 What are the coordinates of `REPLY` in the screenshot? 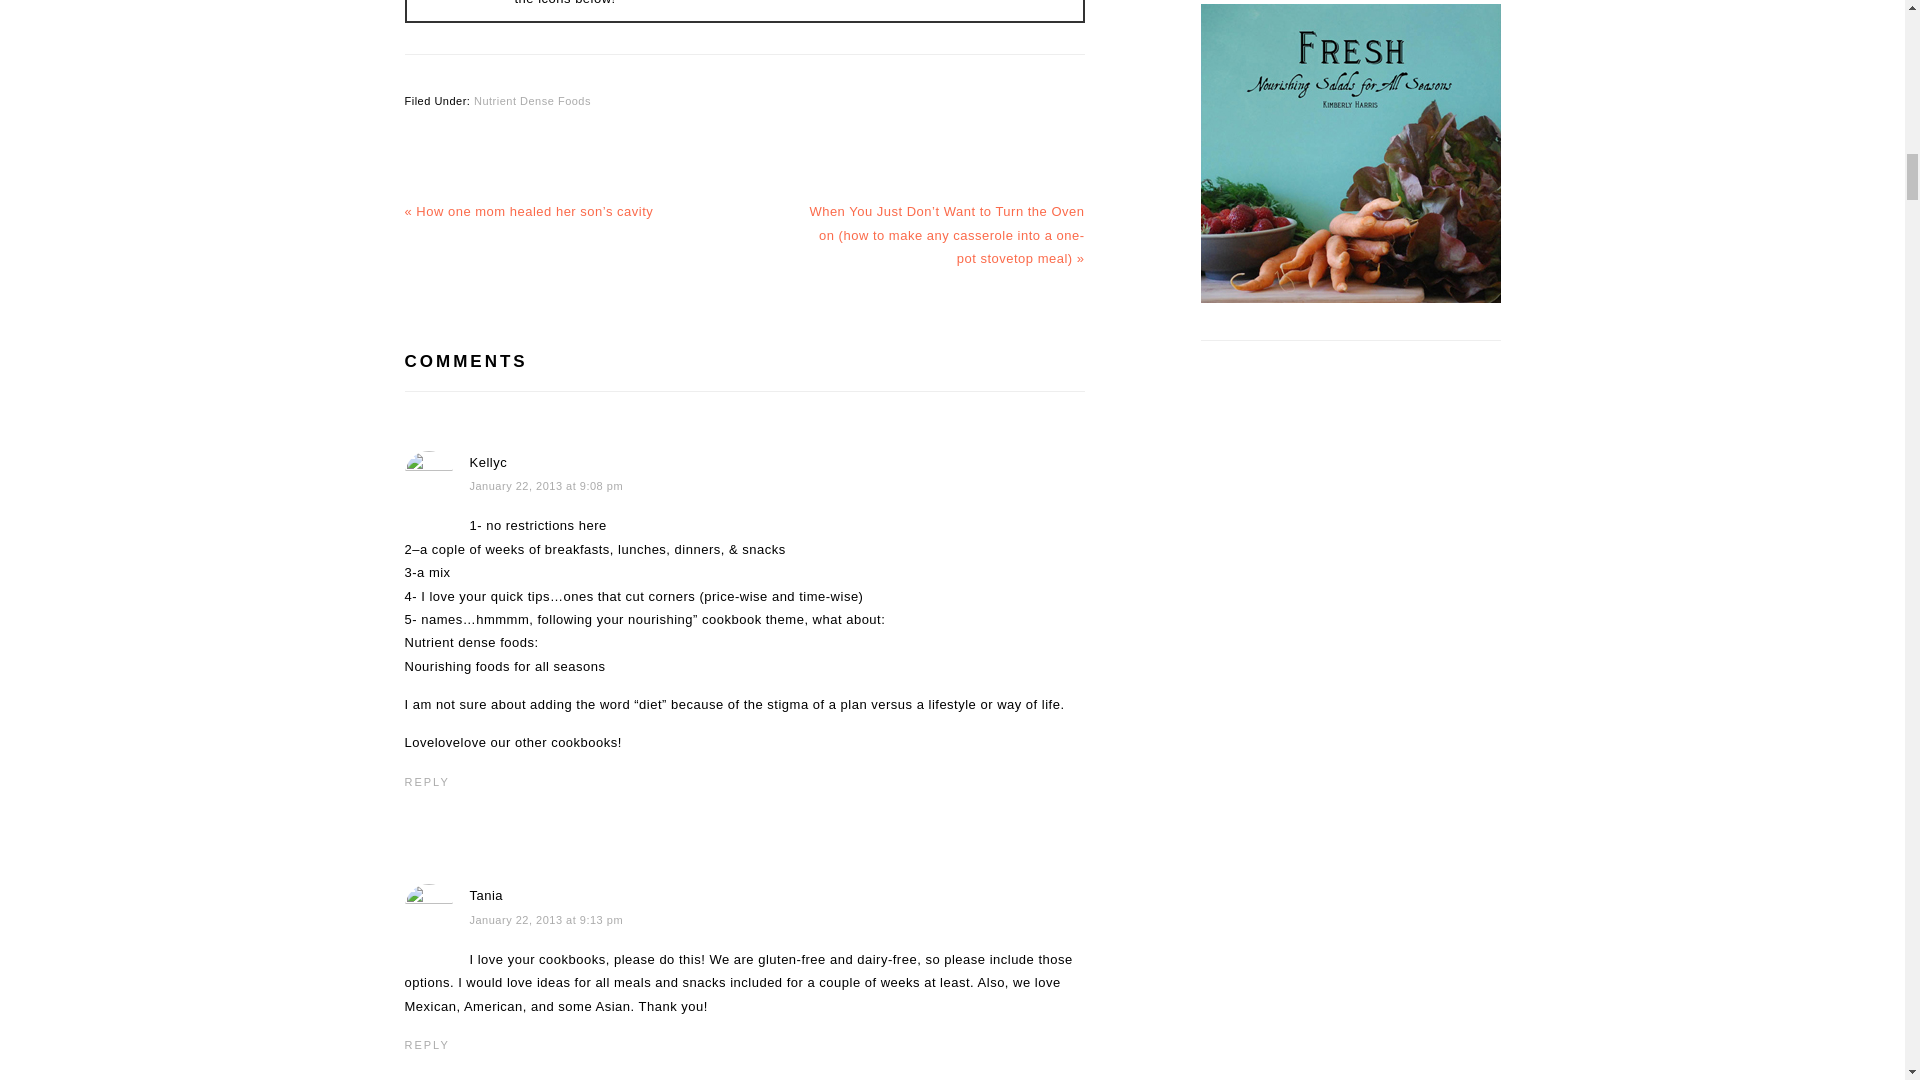 It's located at (426, 1044).